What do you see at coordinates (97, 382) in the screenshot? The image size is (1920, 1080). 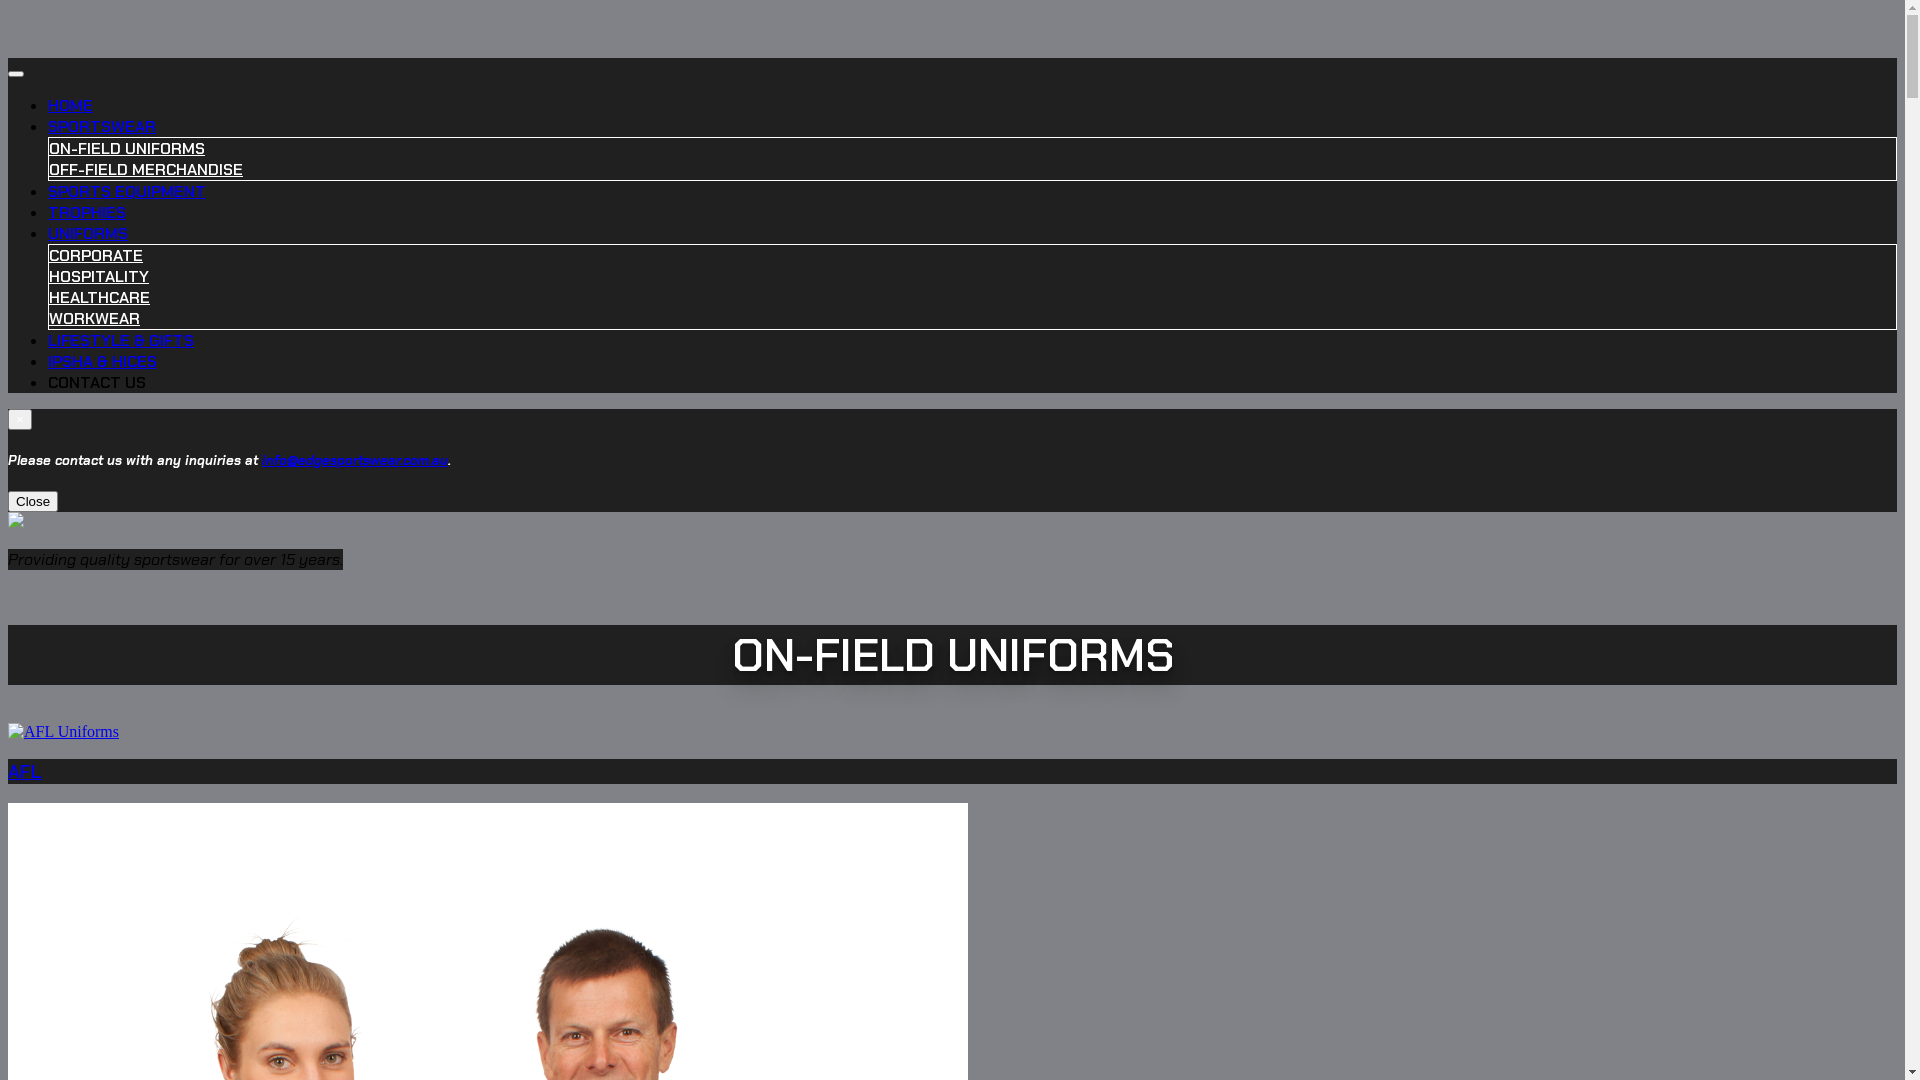 I see `CONTACT US` at bounding box center [97, 382].